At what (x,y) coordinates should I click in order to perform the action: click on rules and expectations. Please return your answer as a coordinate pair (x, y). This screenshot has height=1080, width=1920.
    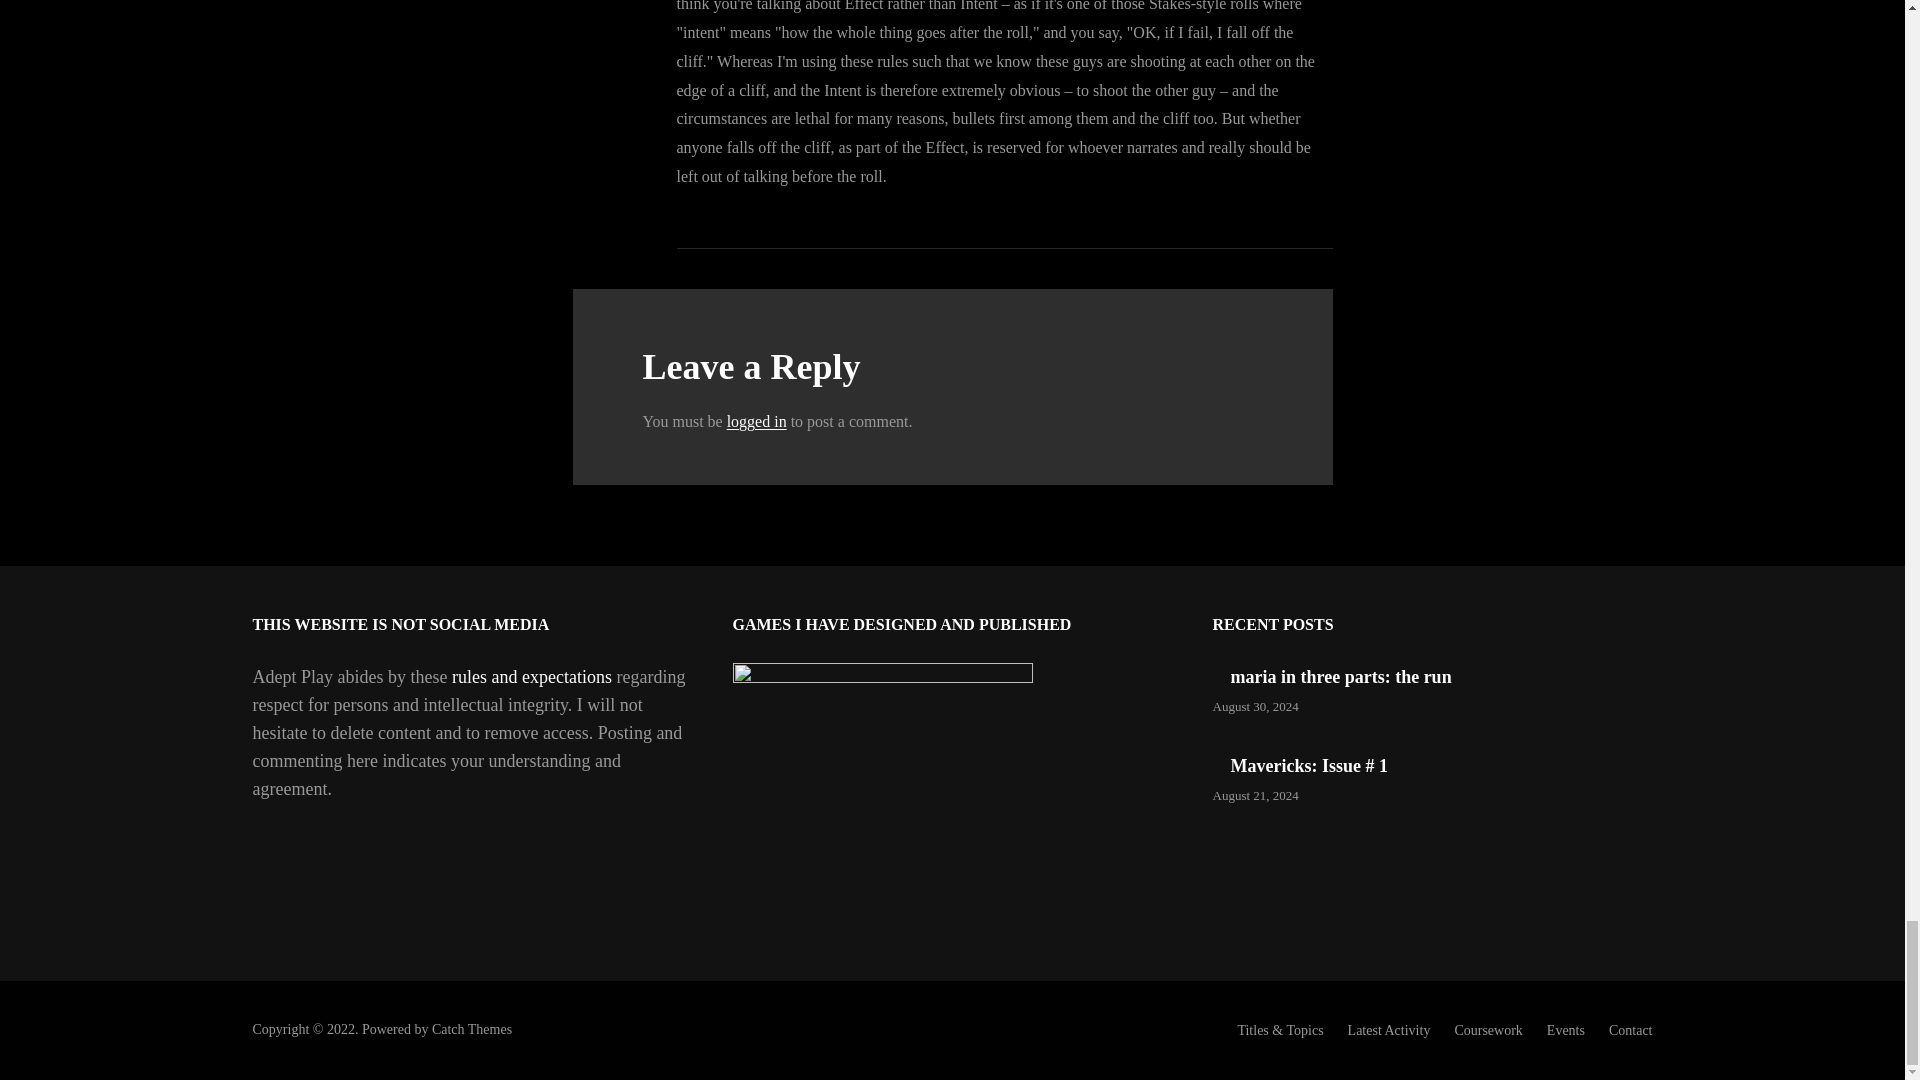
    Looking at the image, I should click on (532, 676).